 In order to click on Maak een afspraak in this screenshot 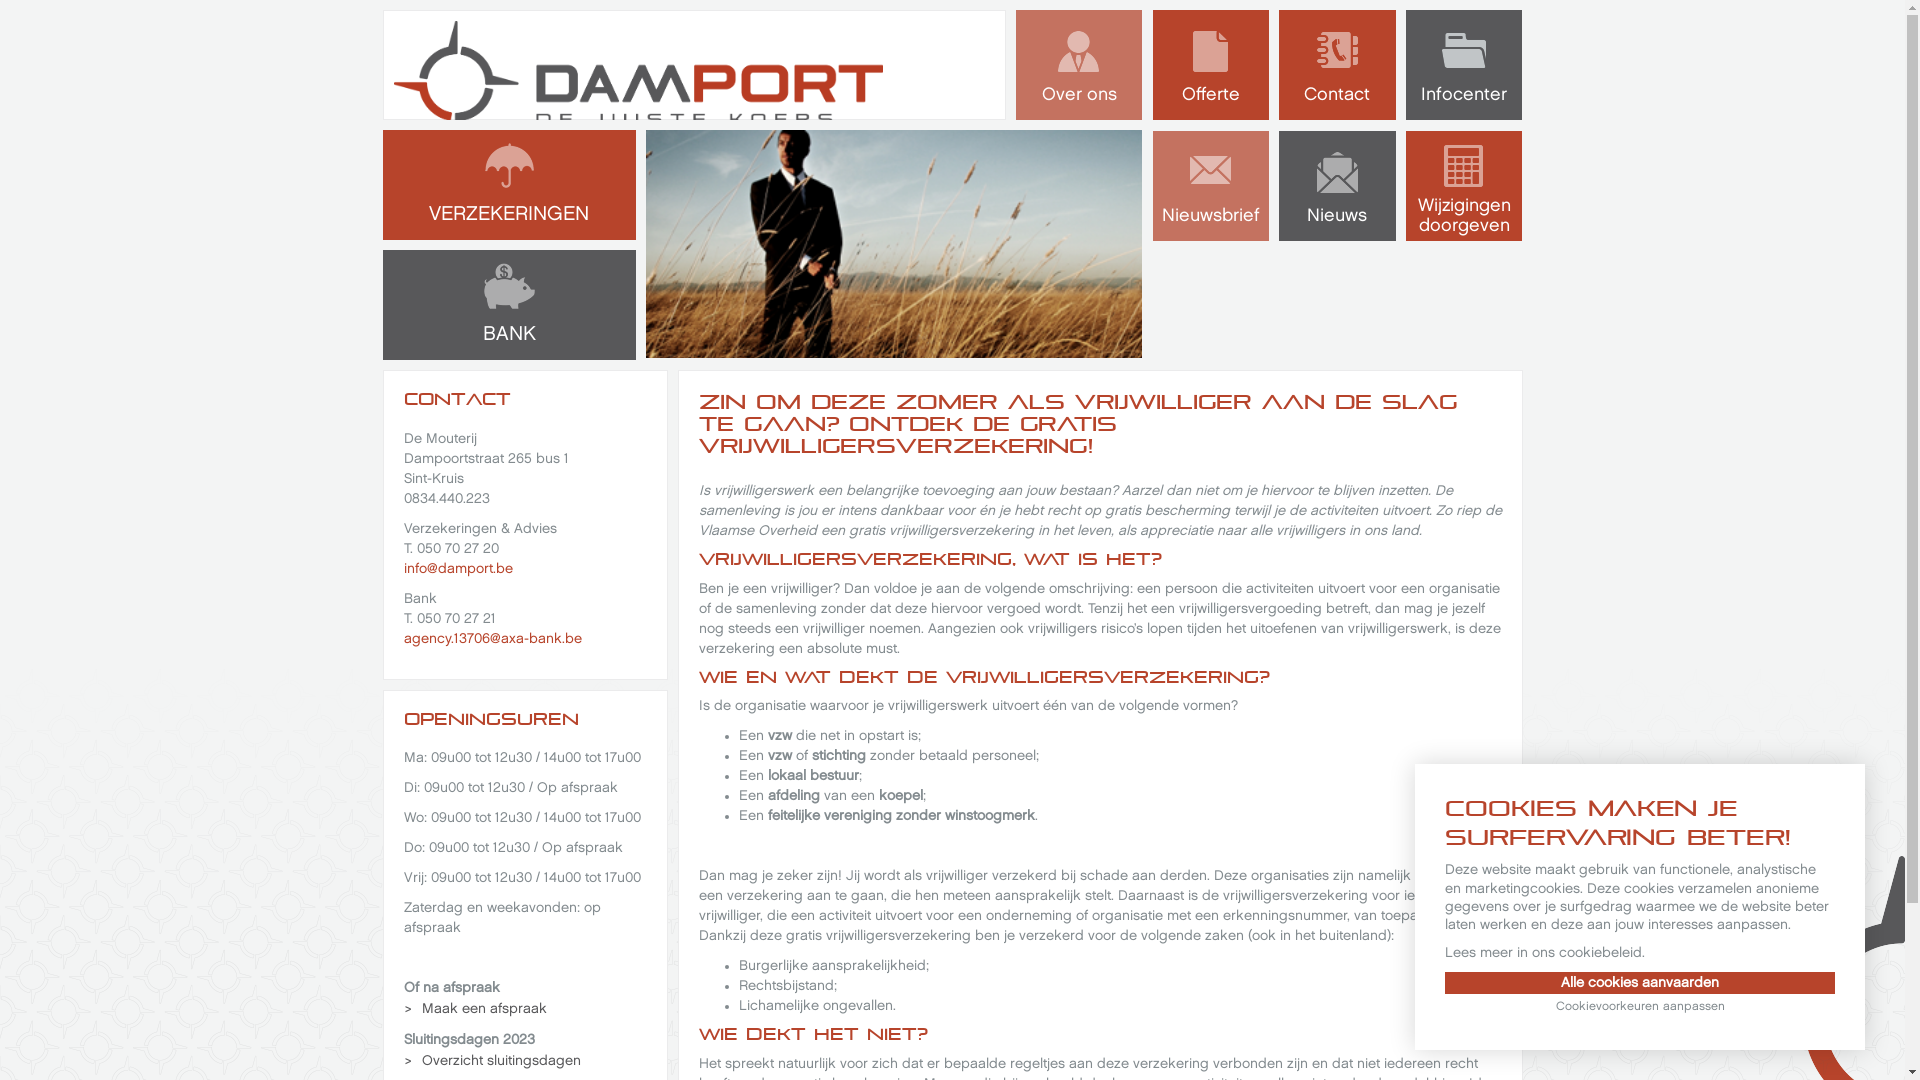, I will do `click(476, 1009)`.